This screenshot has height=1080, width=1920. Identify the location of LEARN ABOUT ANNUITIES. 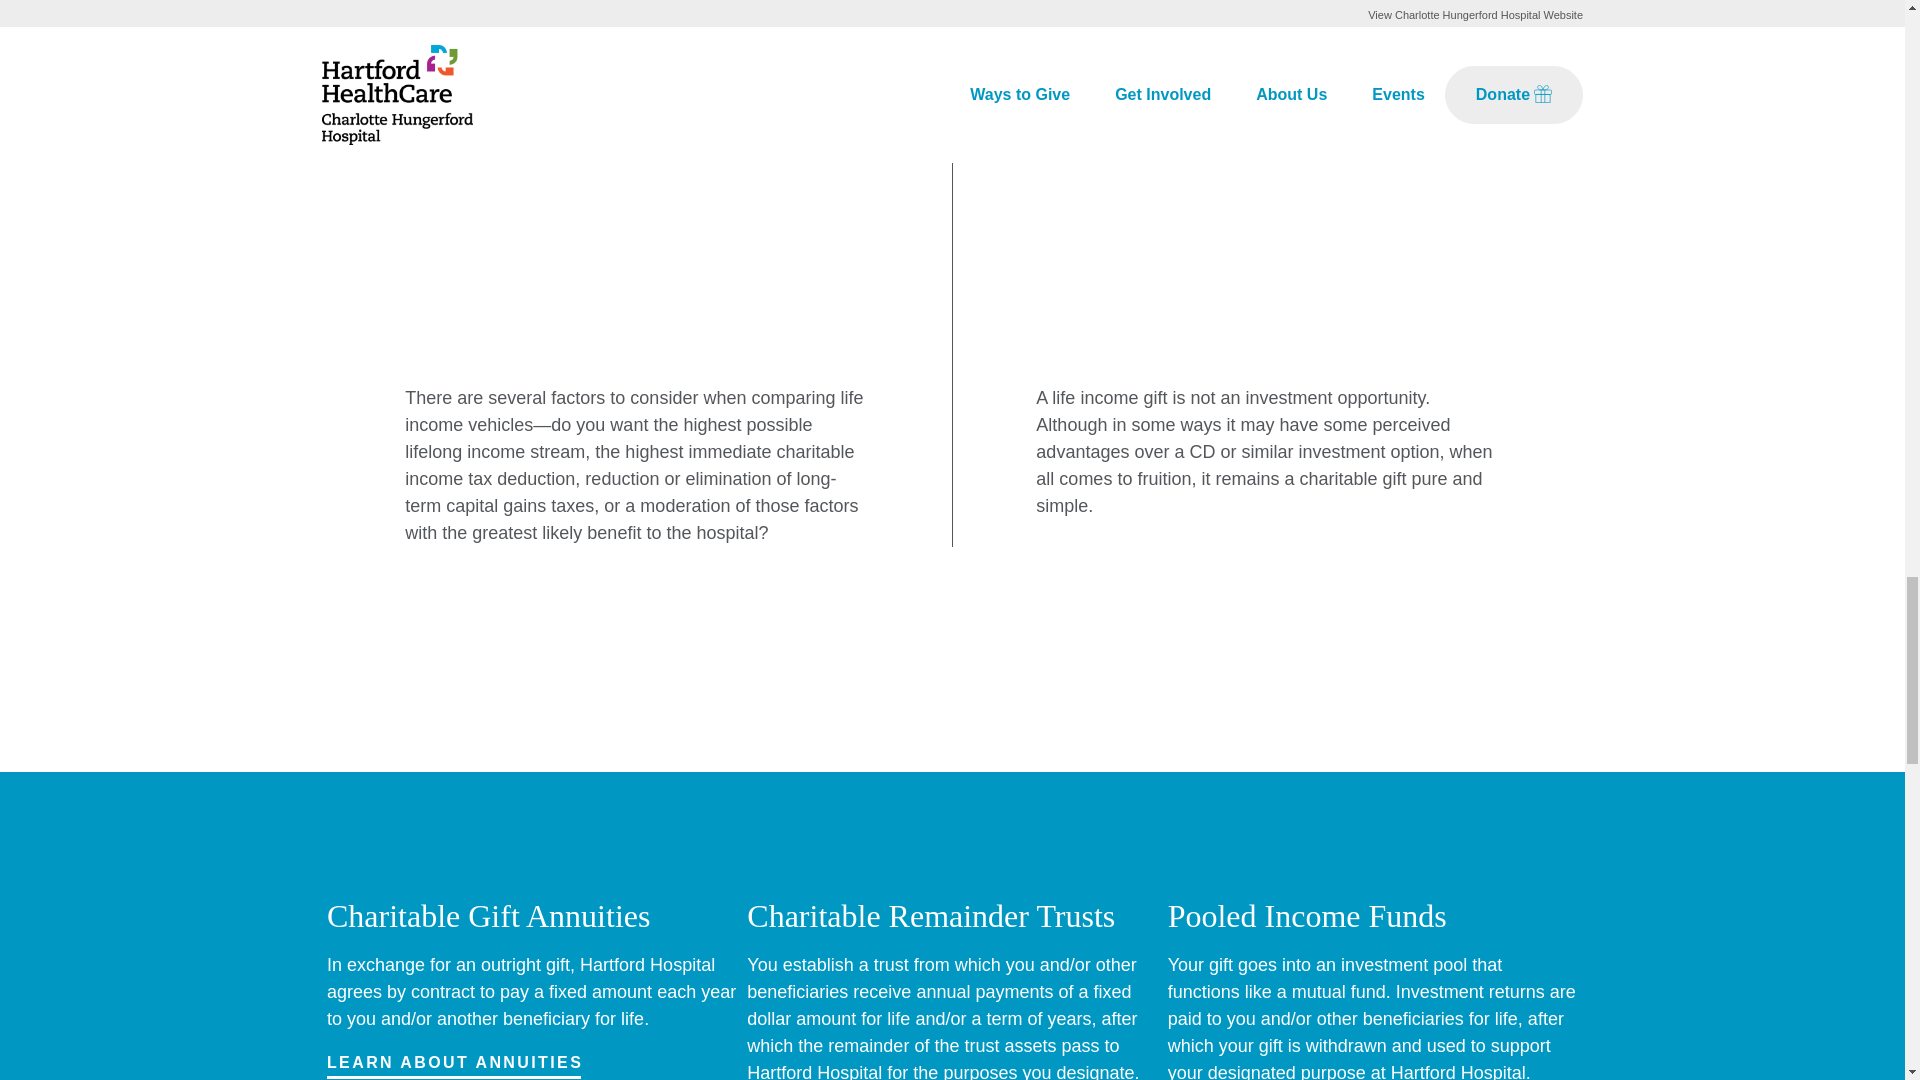
(454, 1062).